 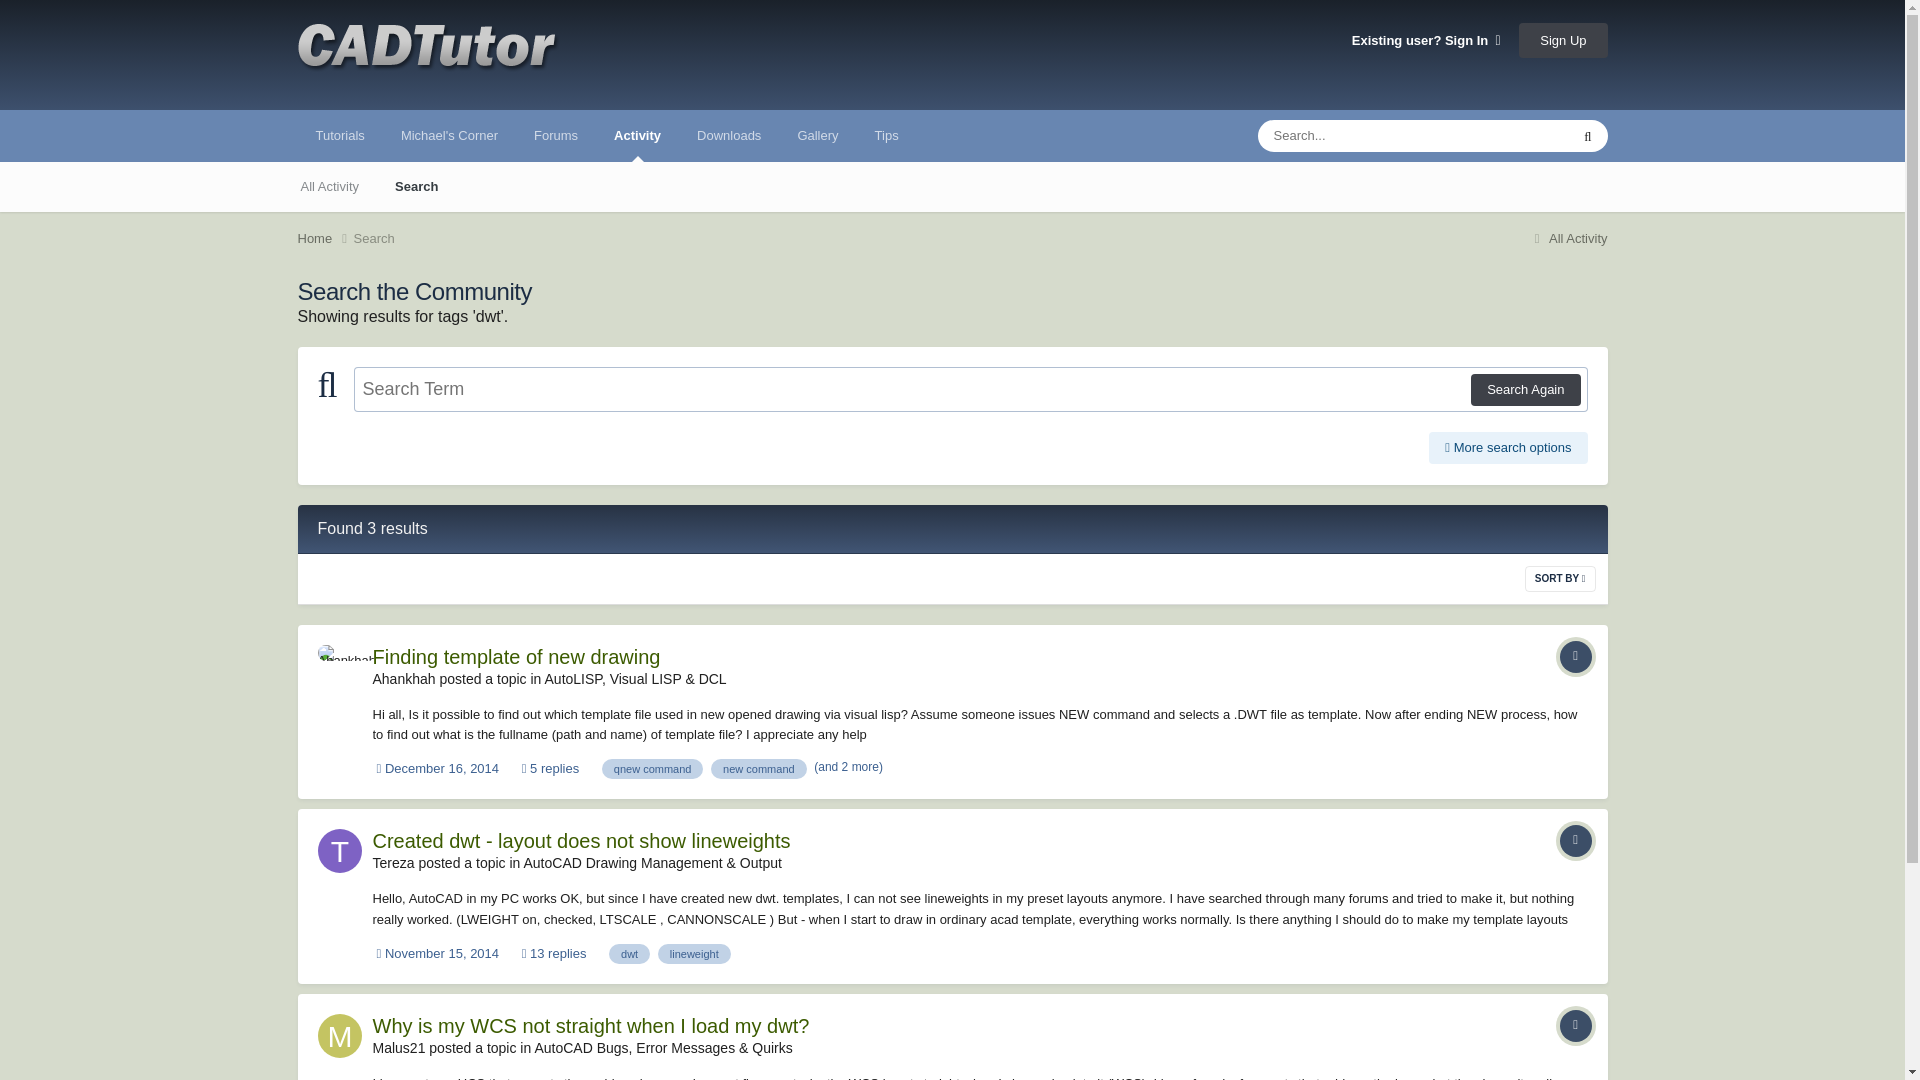 I want to click on Topic, so click(x=1575, y=1026).